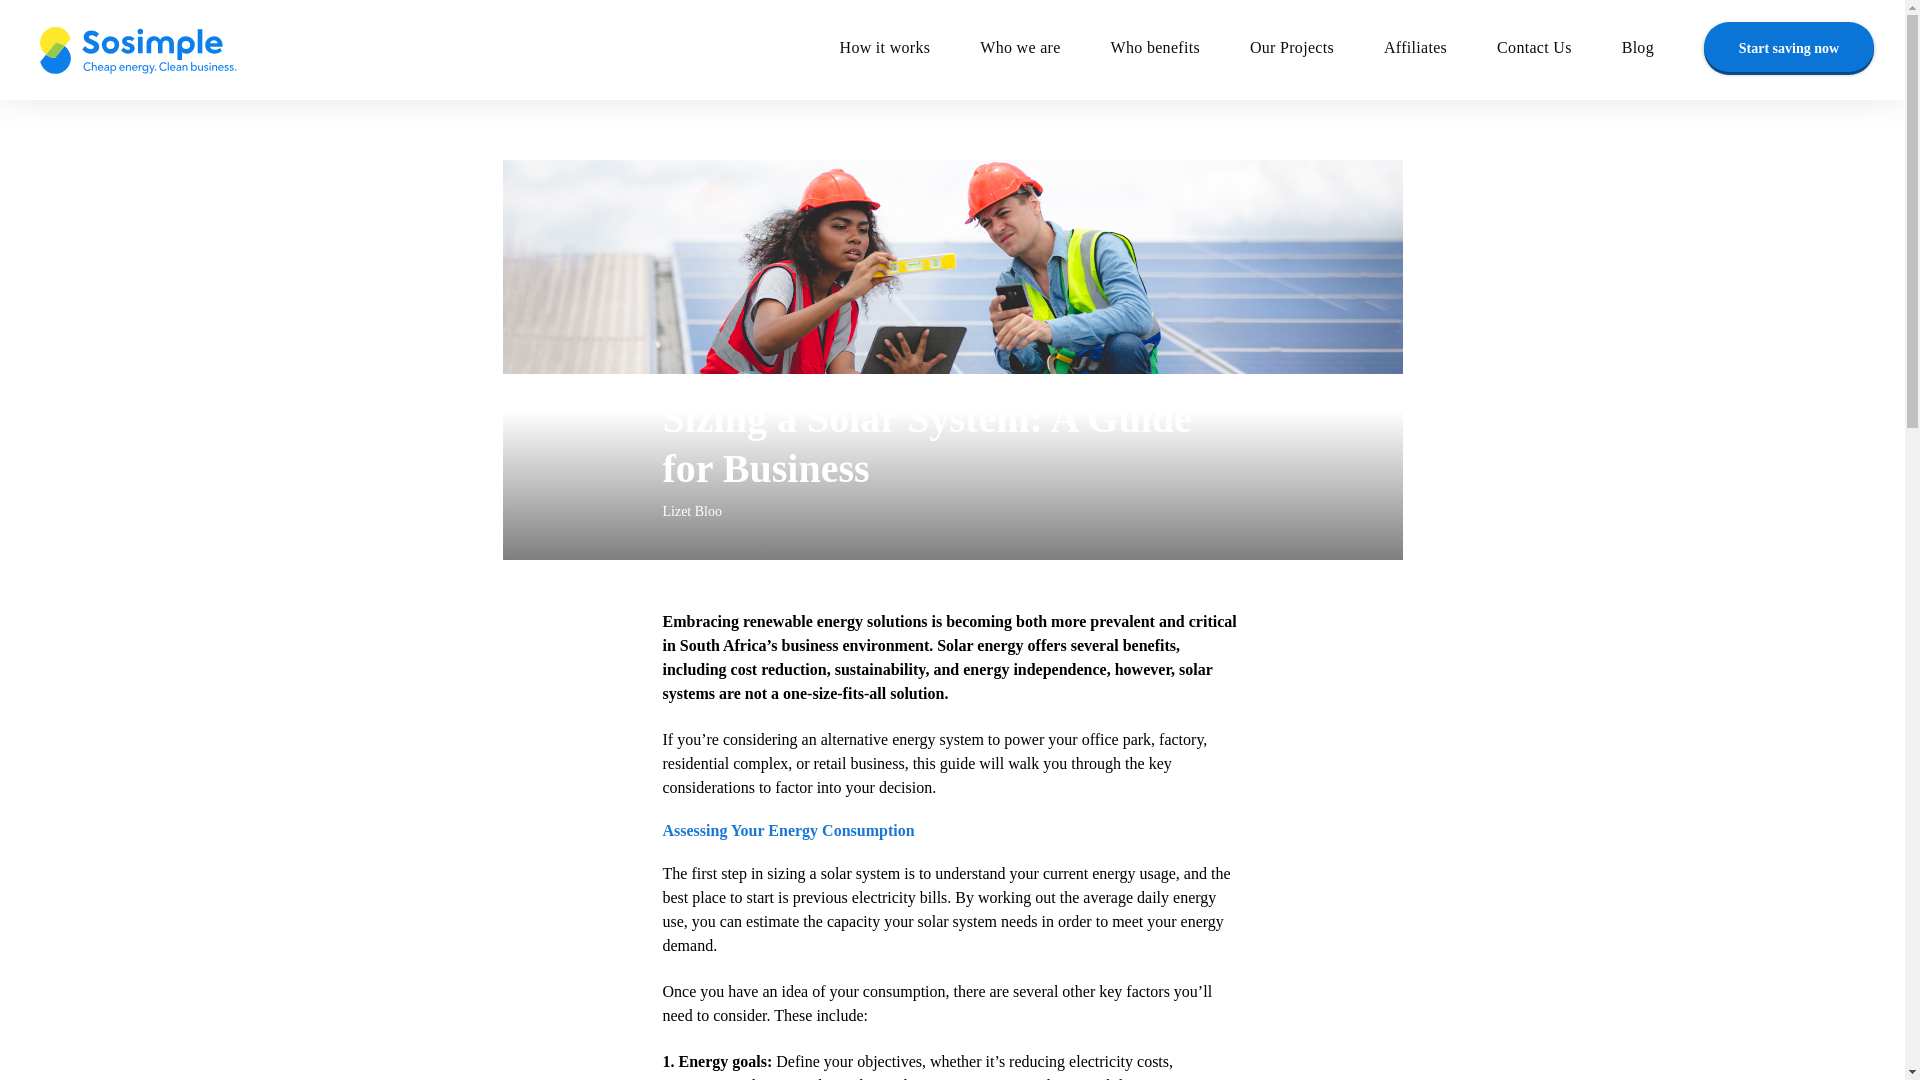 The width and height of the screenshot is (1920, 1080). I want to click on How it works, so click(910, 50).